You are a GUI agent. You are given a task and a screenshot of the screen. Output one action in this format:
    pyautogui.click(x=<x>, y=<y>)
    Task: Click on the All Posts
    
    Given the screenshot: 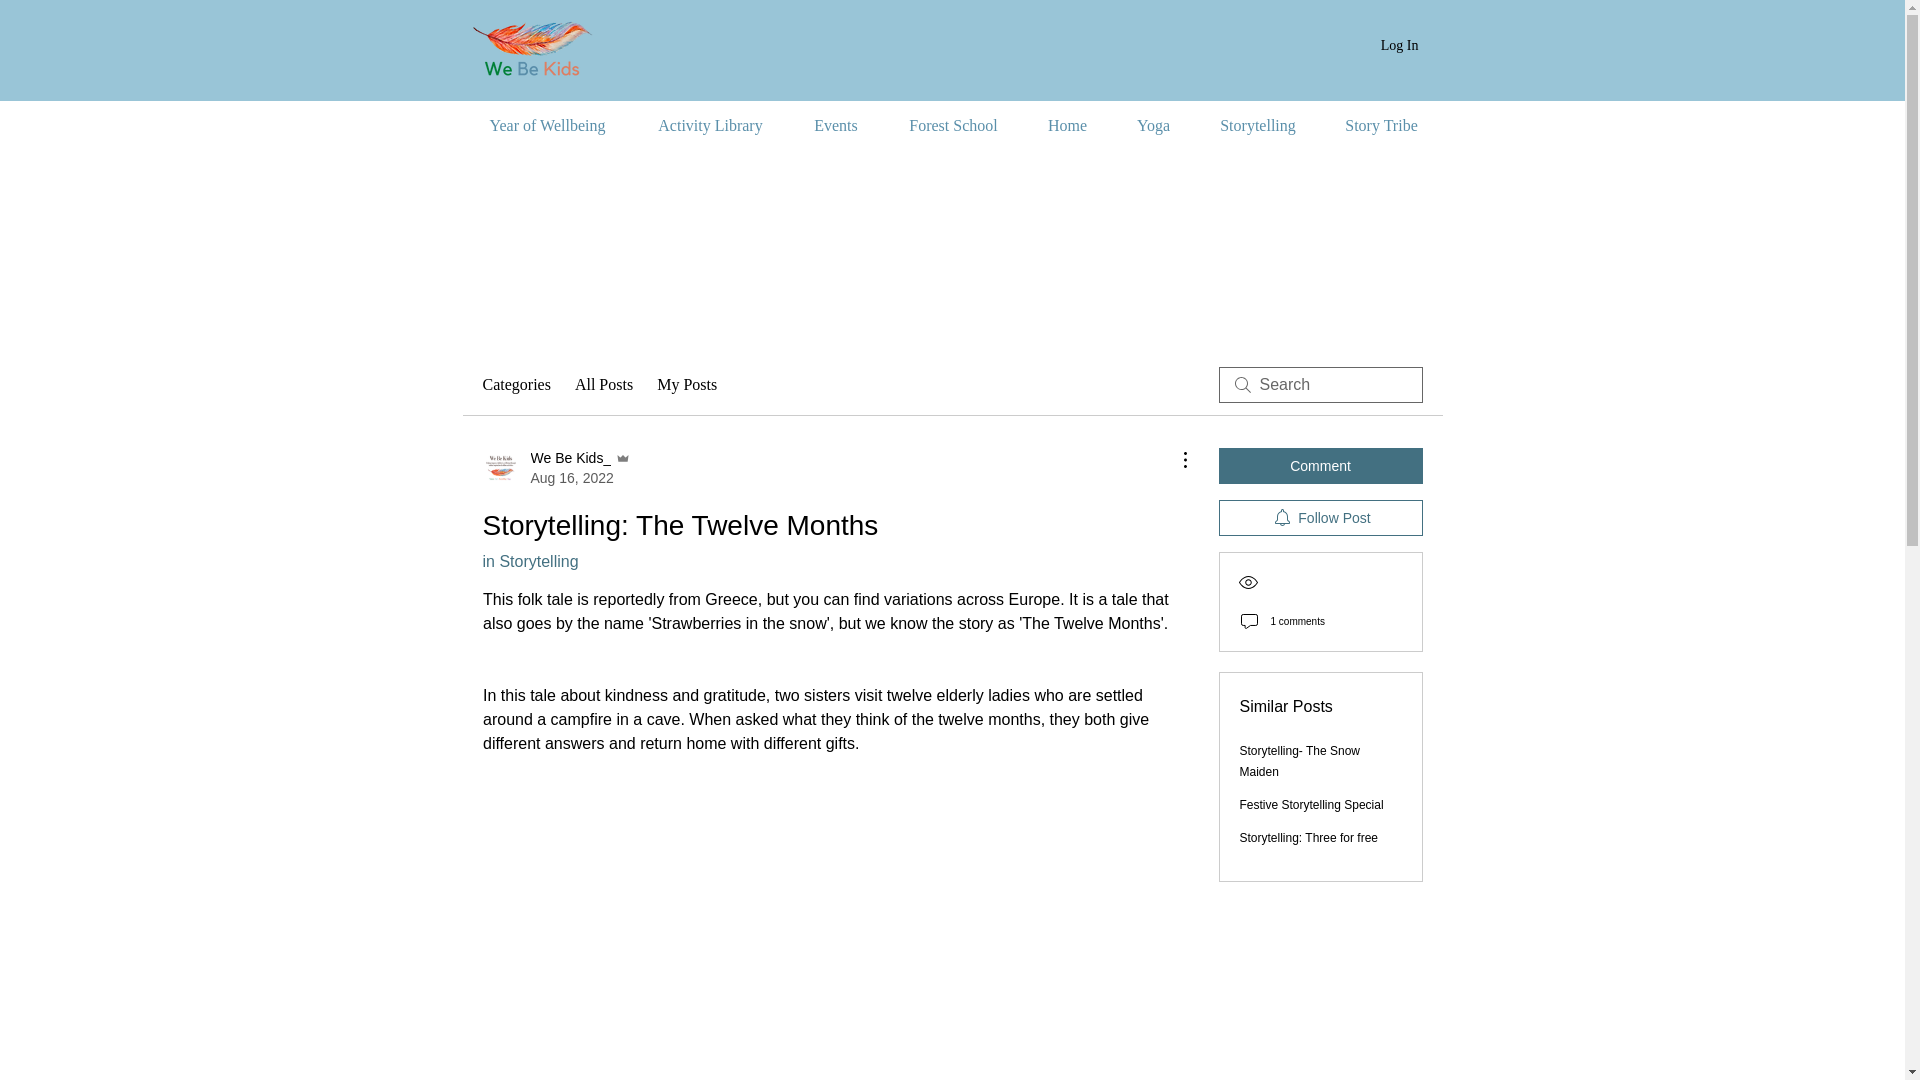 What is the action you would take?
    pyautogui.click(x=604, y=384)
    